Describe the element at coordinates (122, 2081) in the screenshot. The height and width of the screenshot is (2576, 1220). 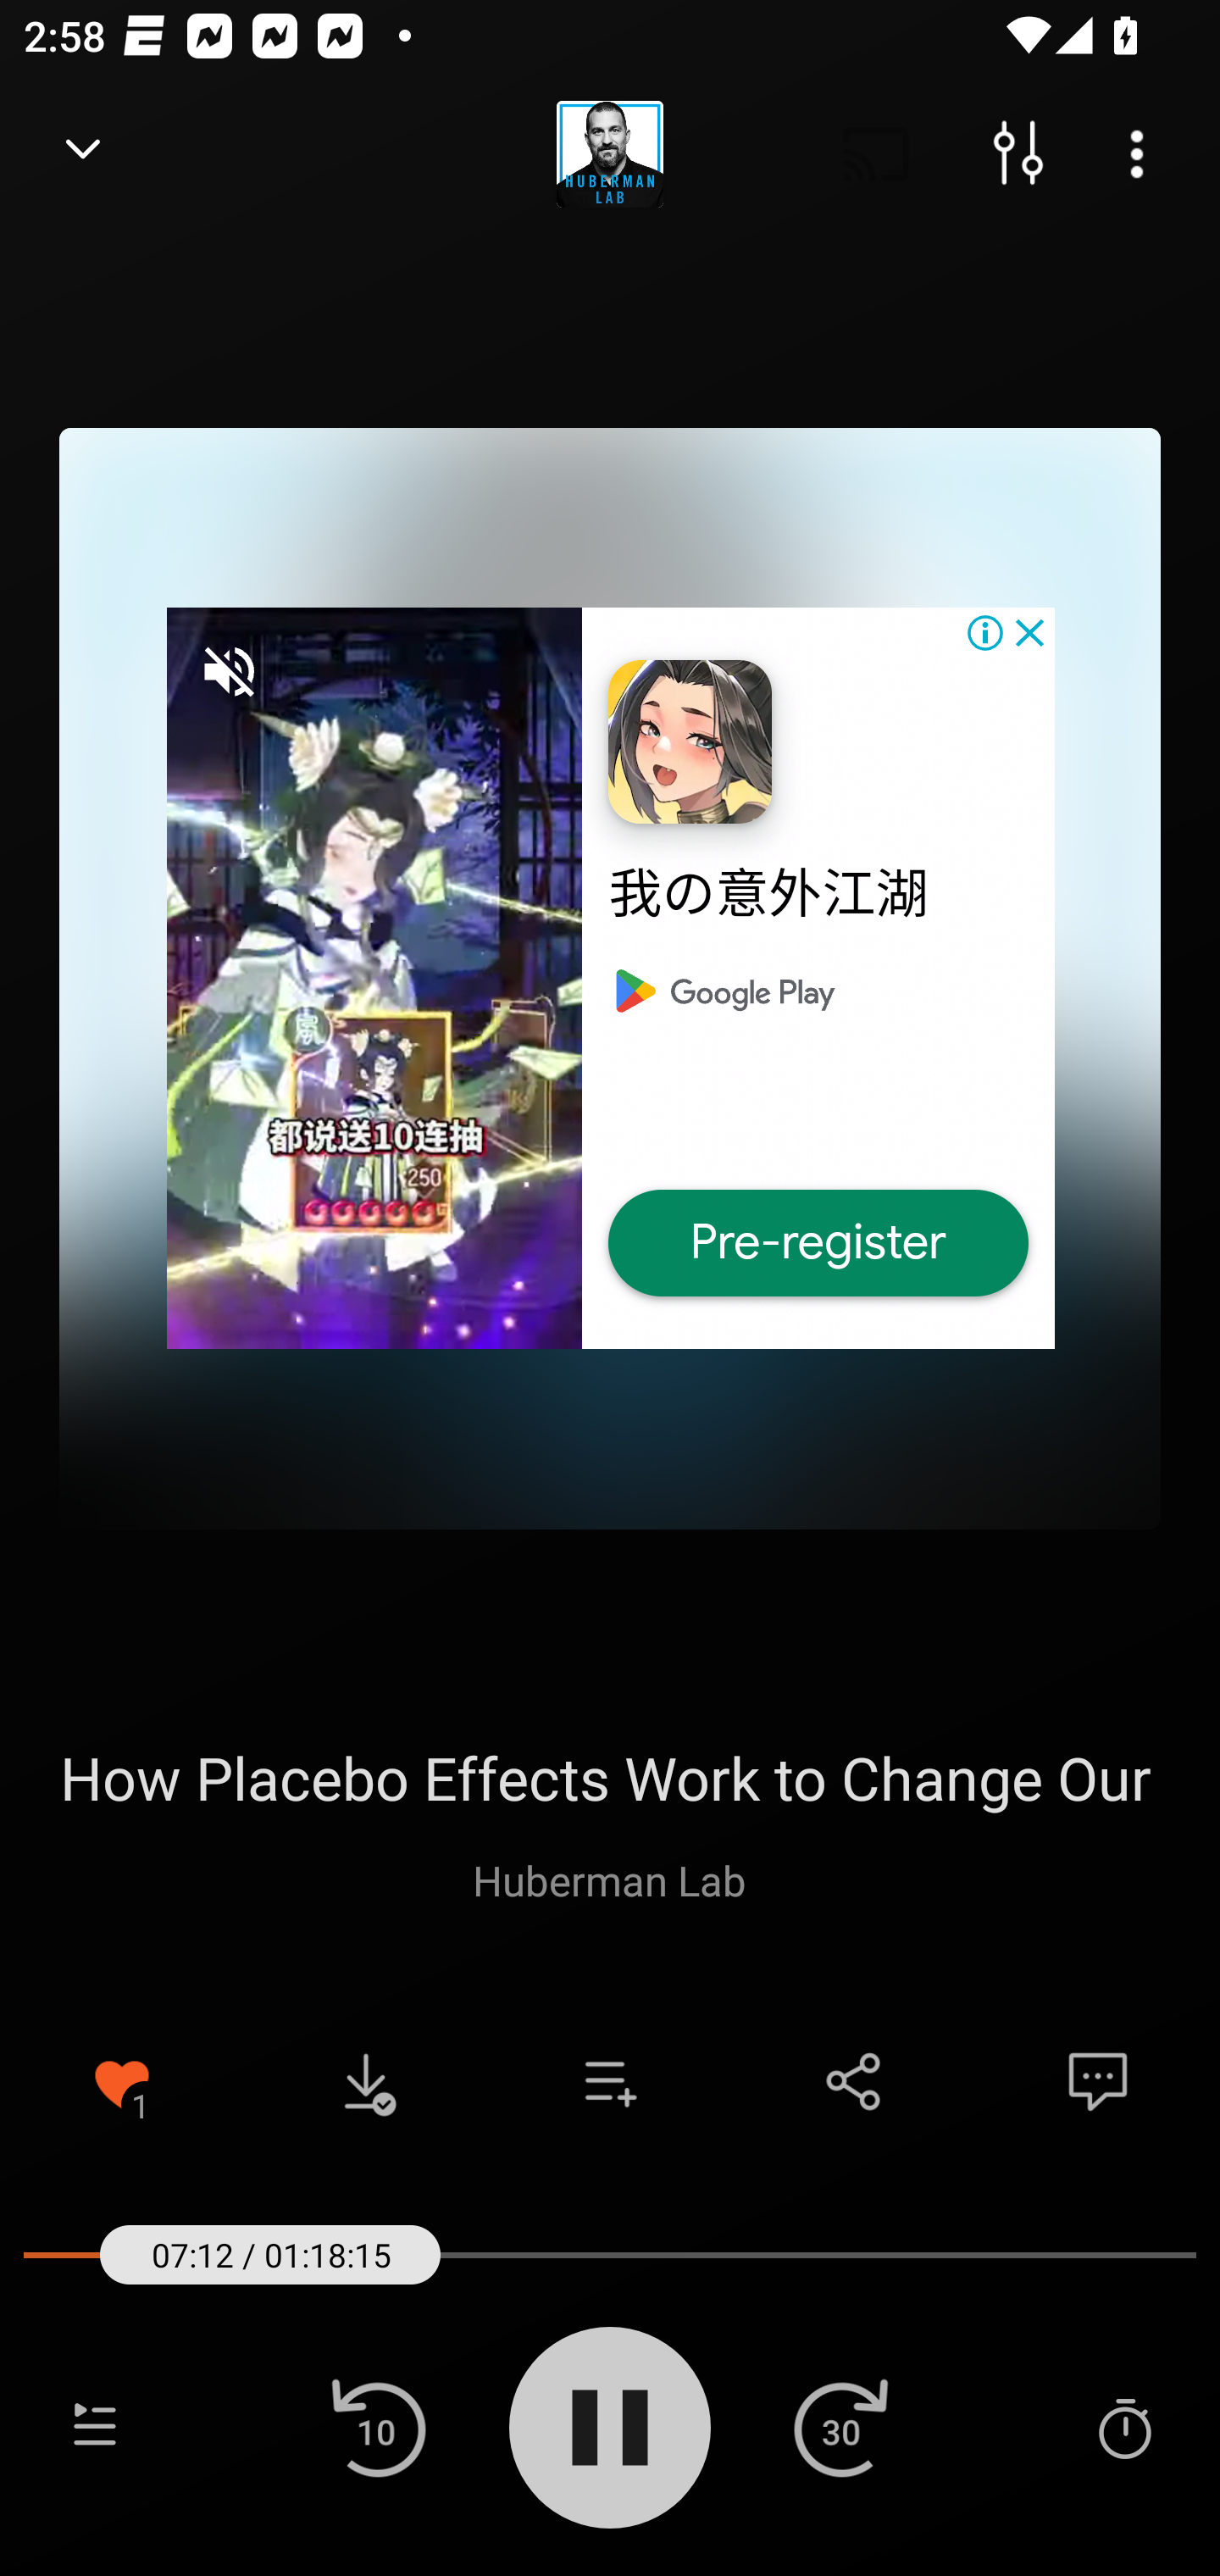
I see `Remove from Favorites` at that location.